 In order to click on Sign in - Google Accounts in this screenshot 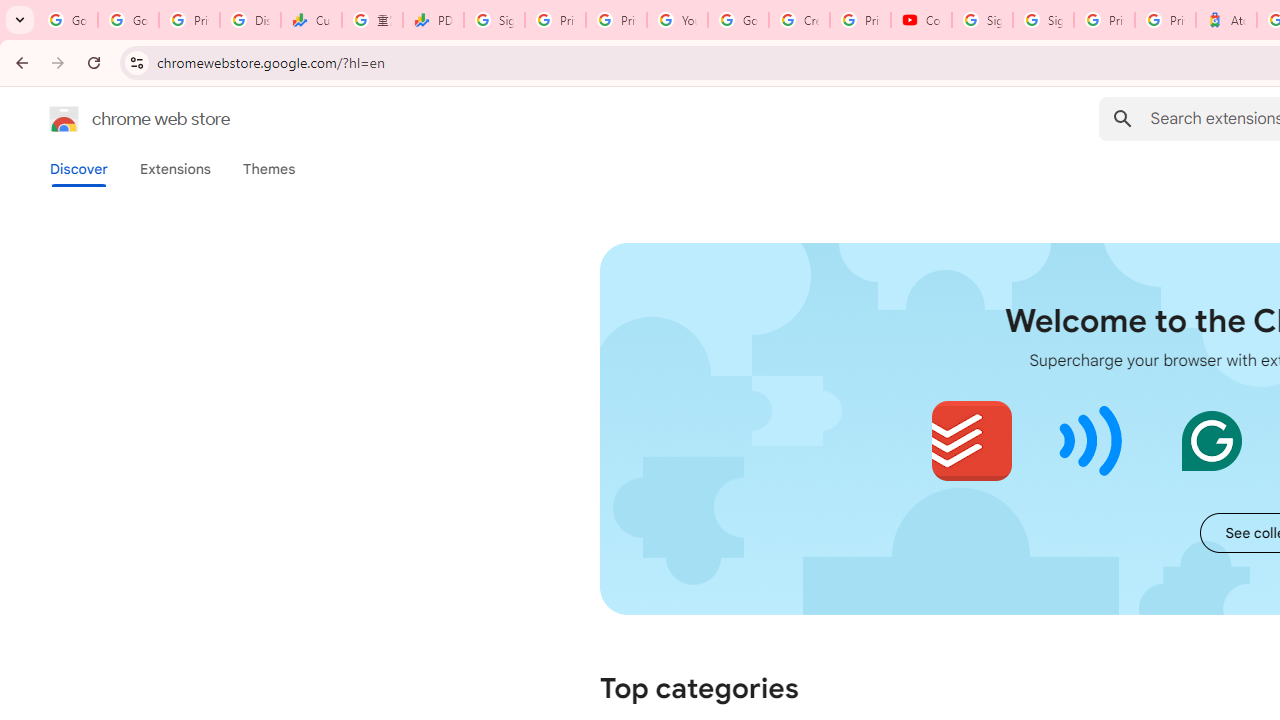, I will do `click(1042, 20)`.